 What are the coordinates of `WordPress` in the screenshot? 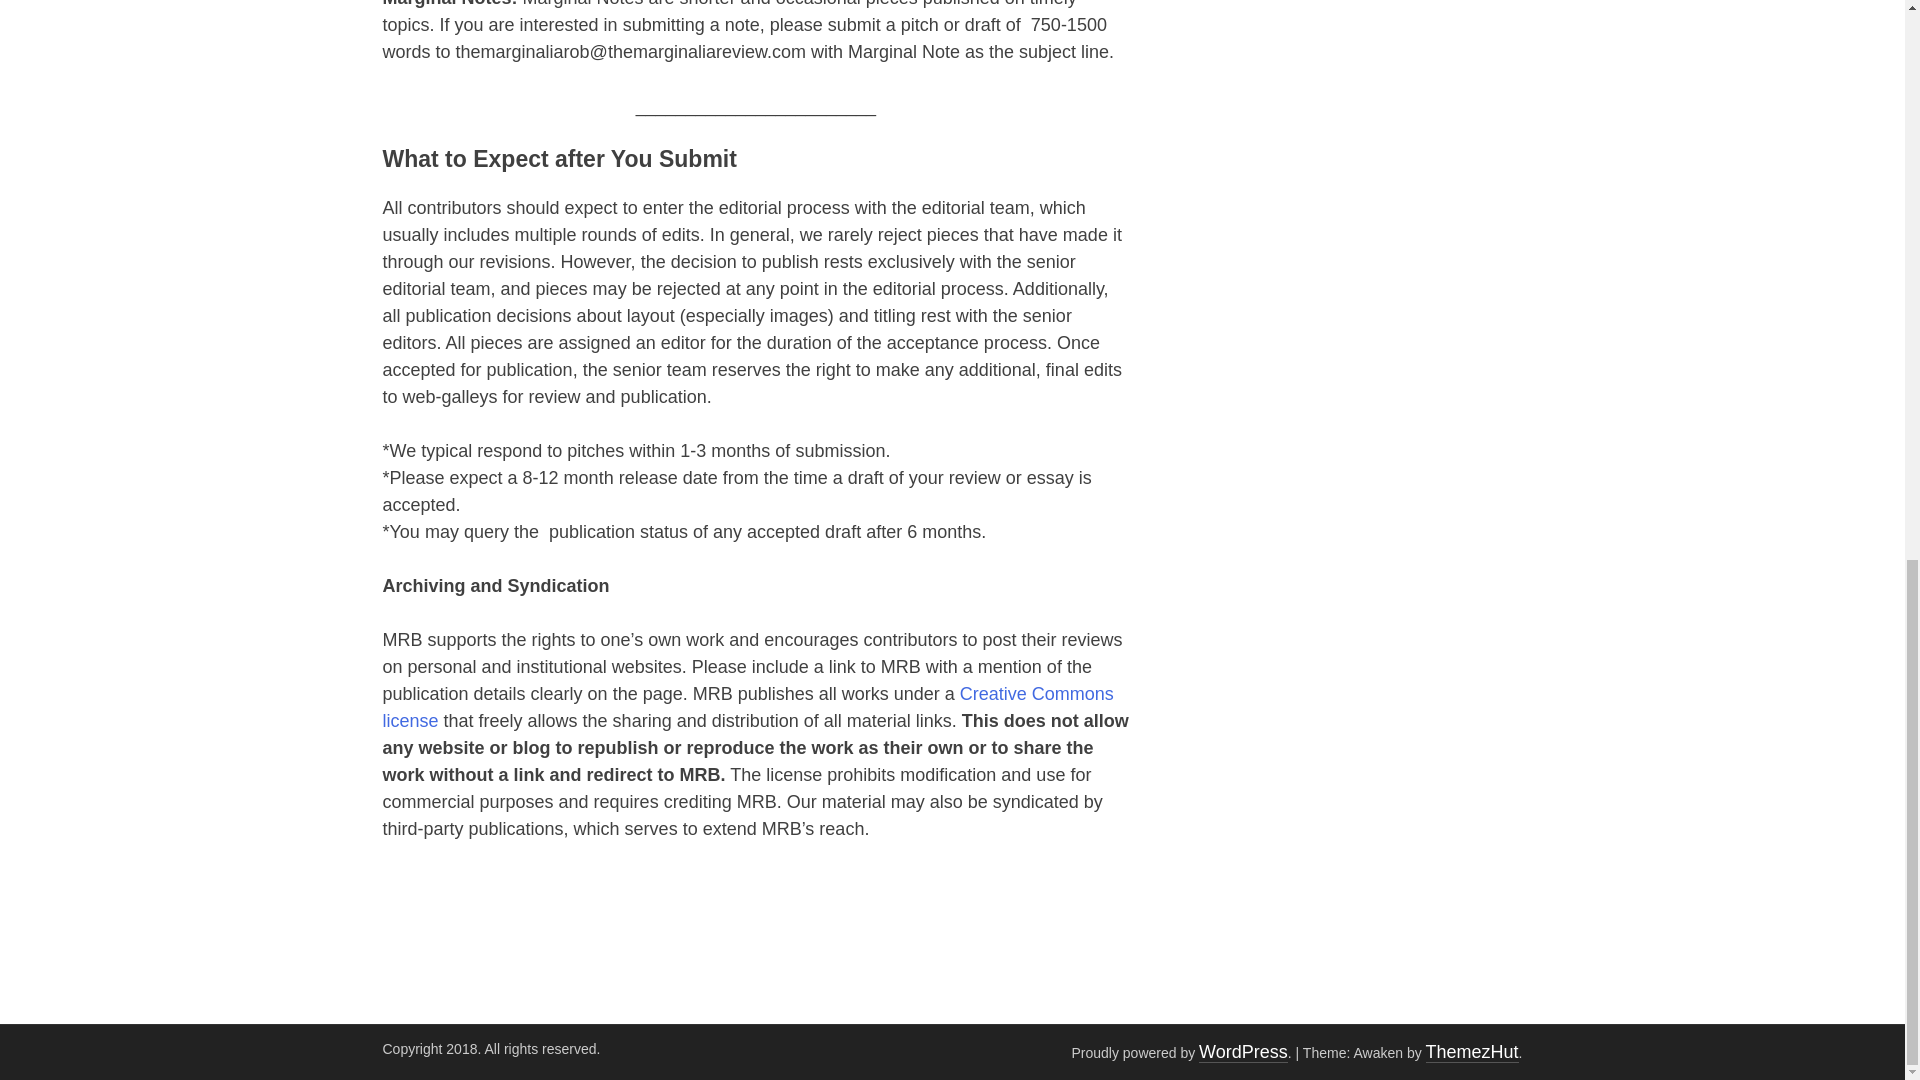 It's located at (1243, 1052).